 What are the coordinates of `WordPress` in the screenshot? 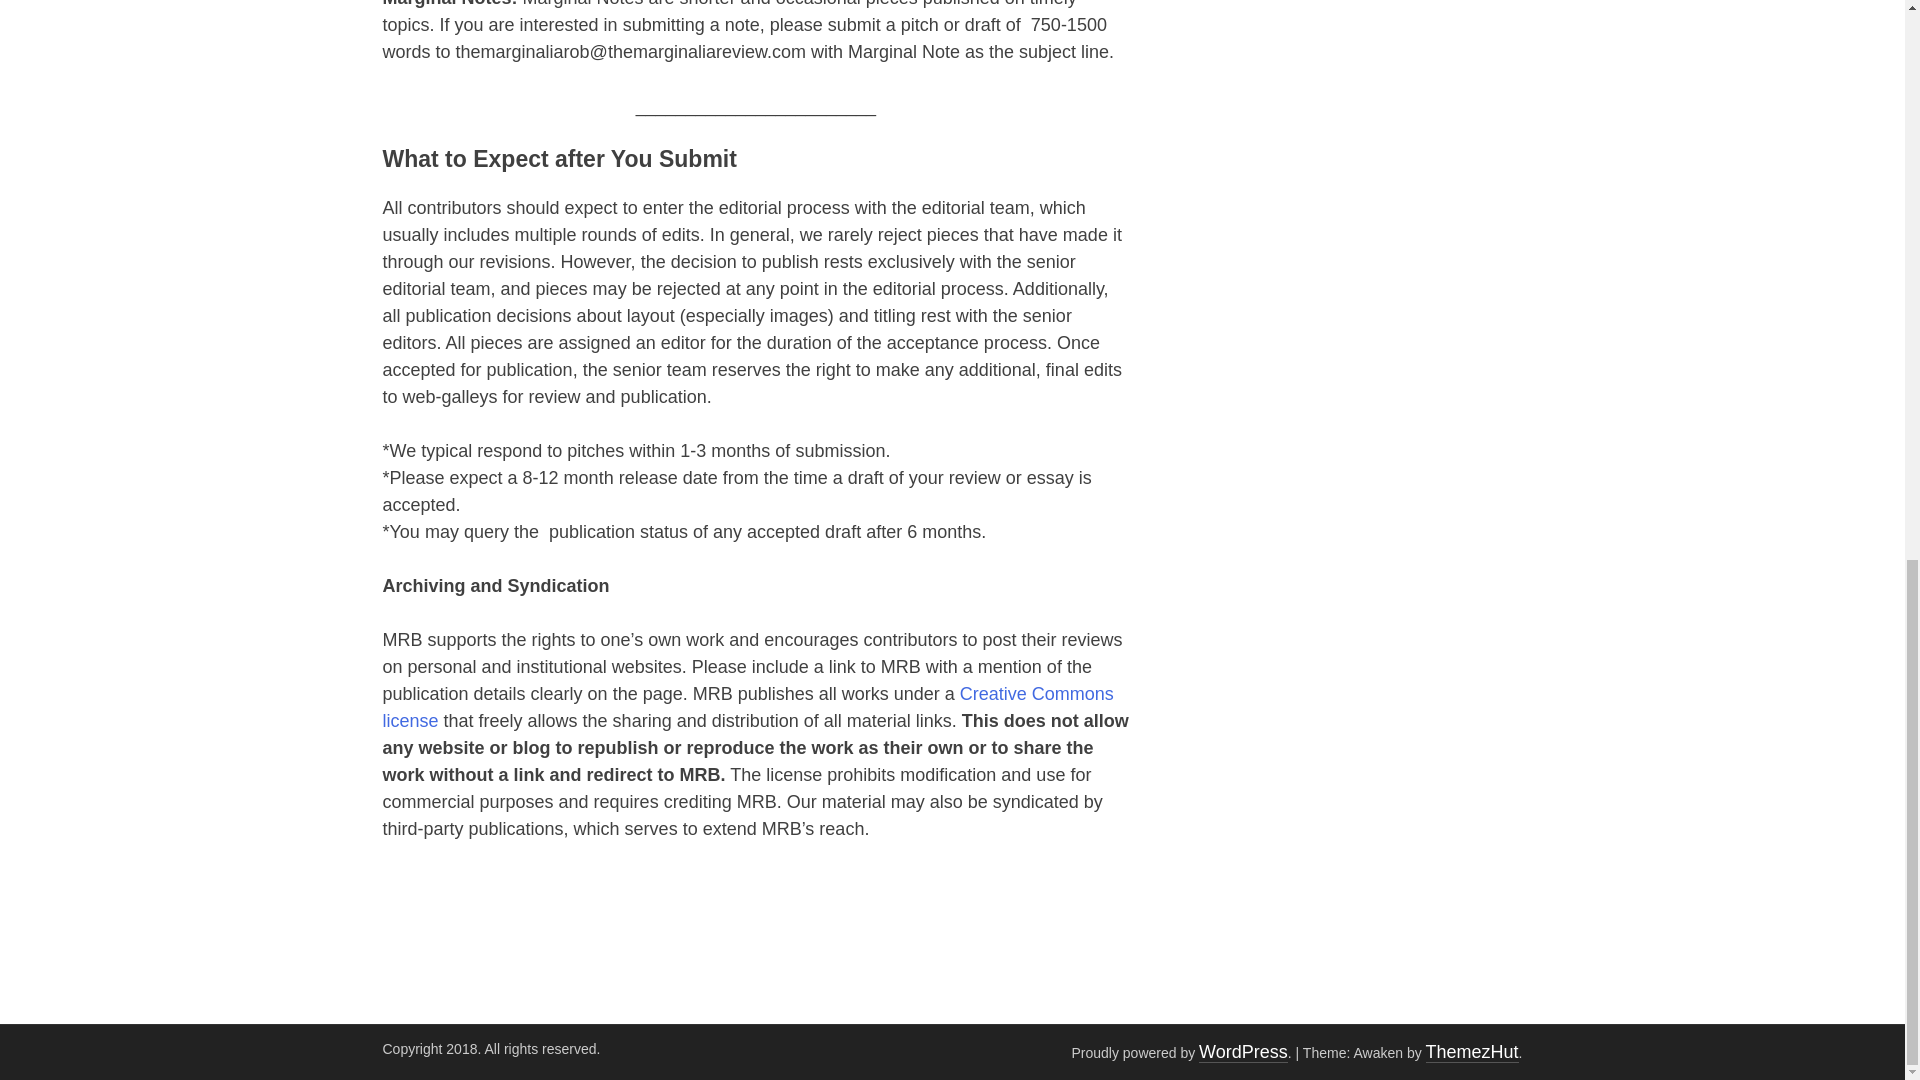 It's located at (1243, 1052).